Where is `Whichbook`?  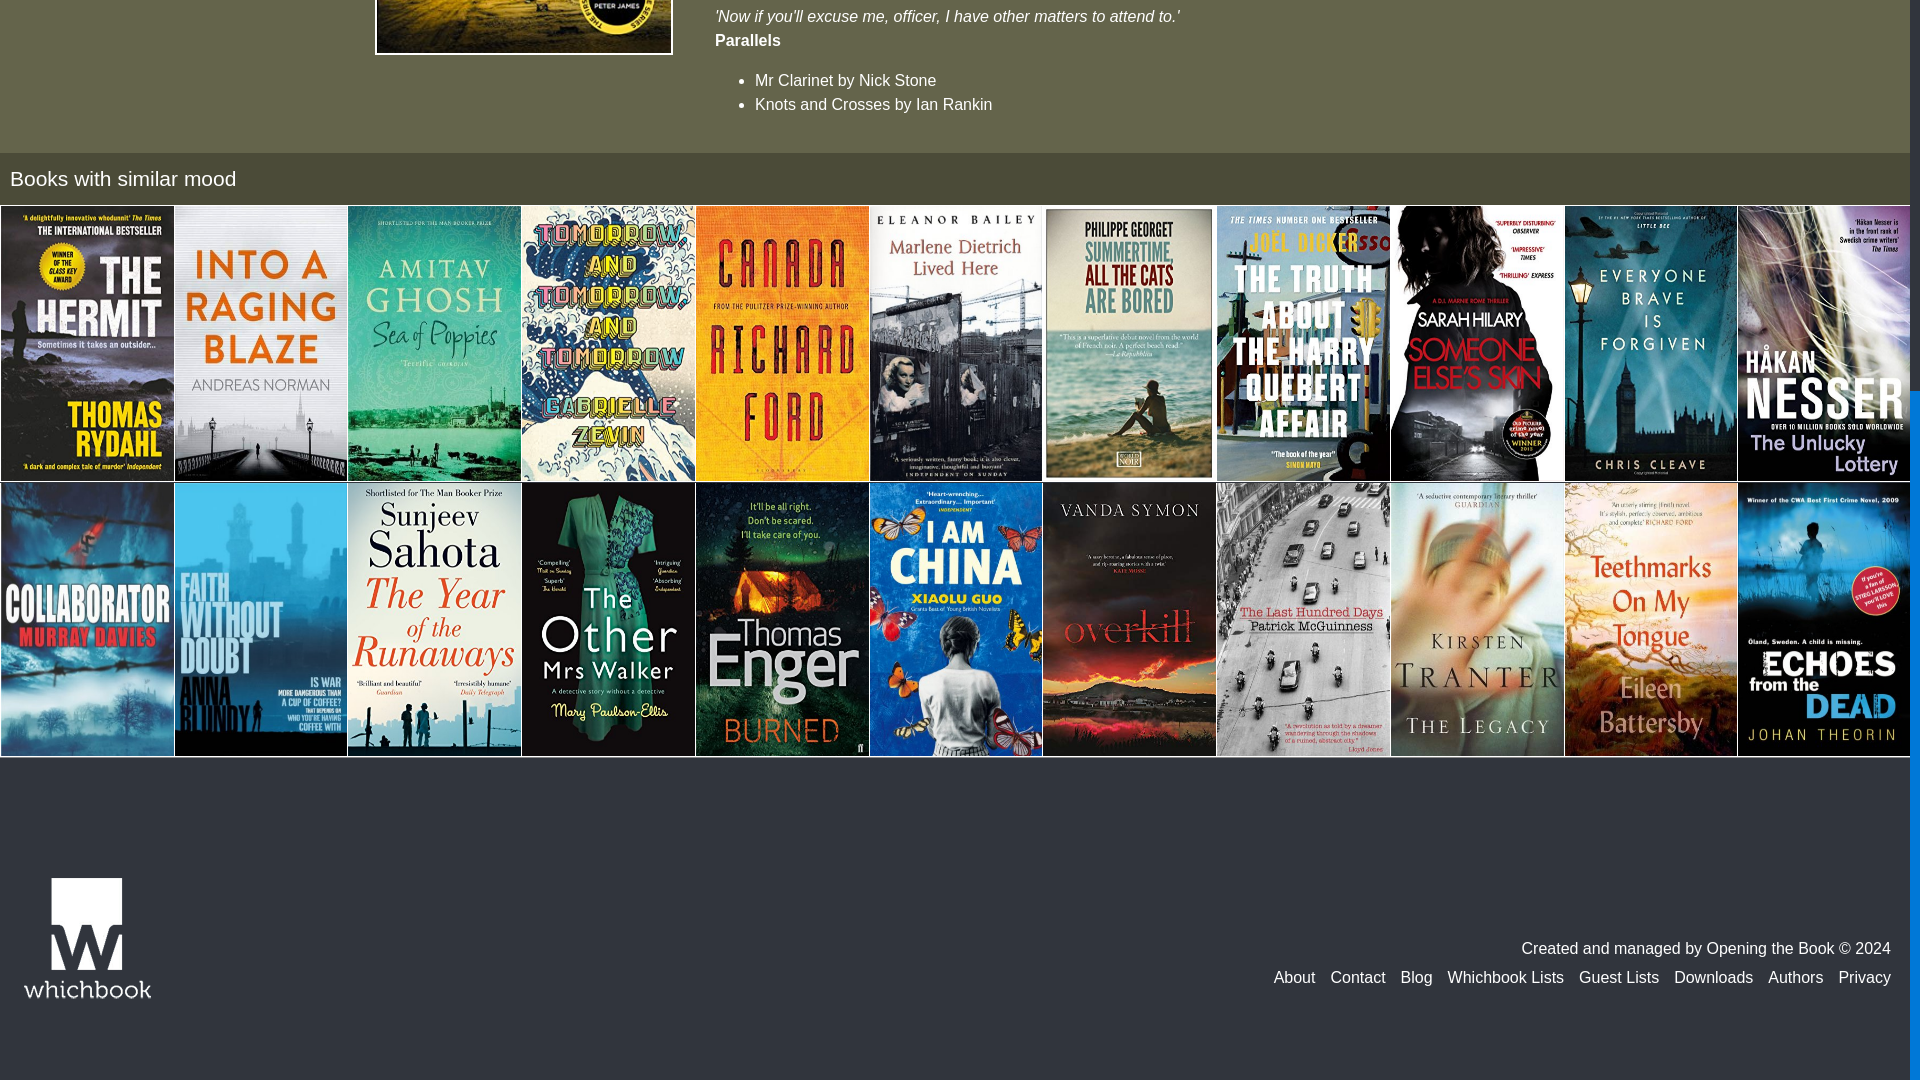 Whichbook is located at coordinates (86, 940).